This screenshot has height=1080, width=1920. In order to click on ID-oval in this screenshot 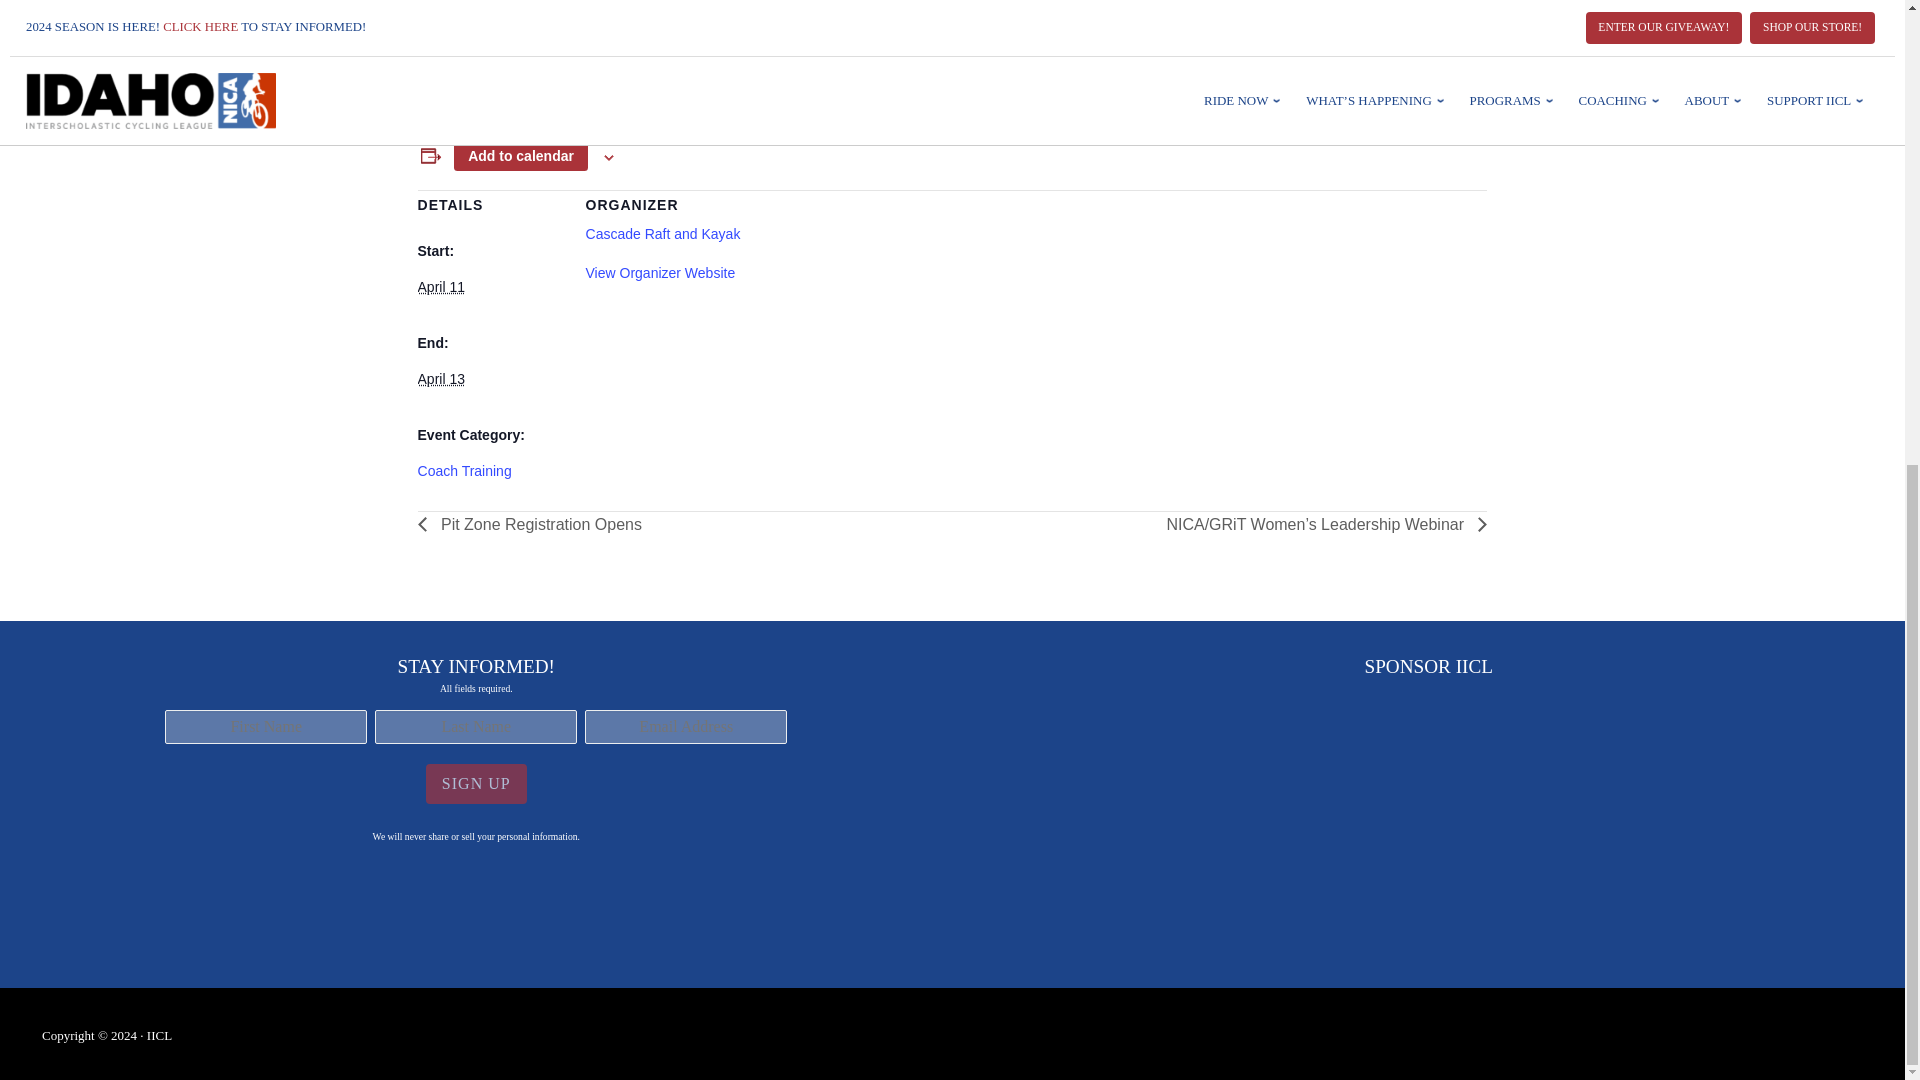, I will do `click(1428, 830)`.